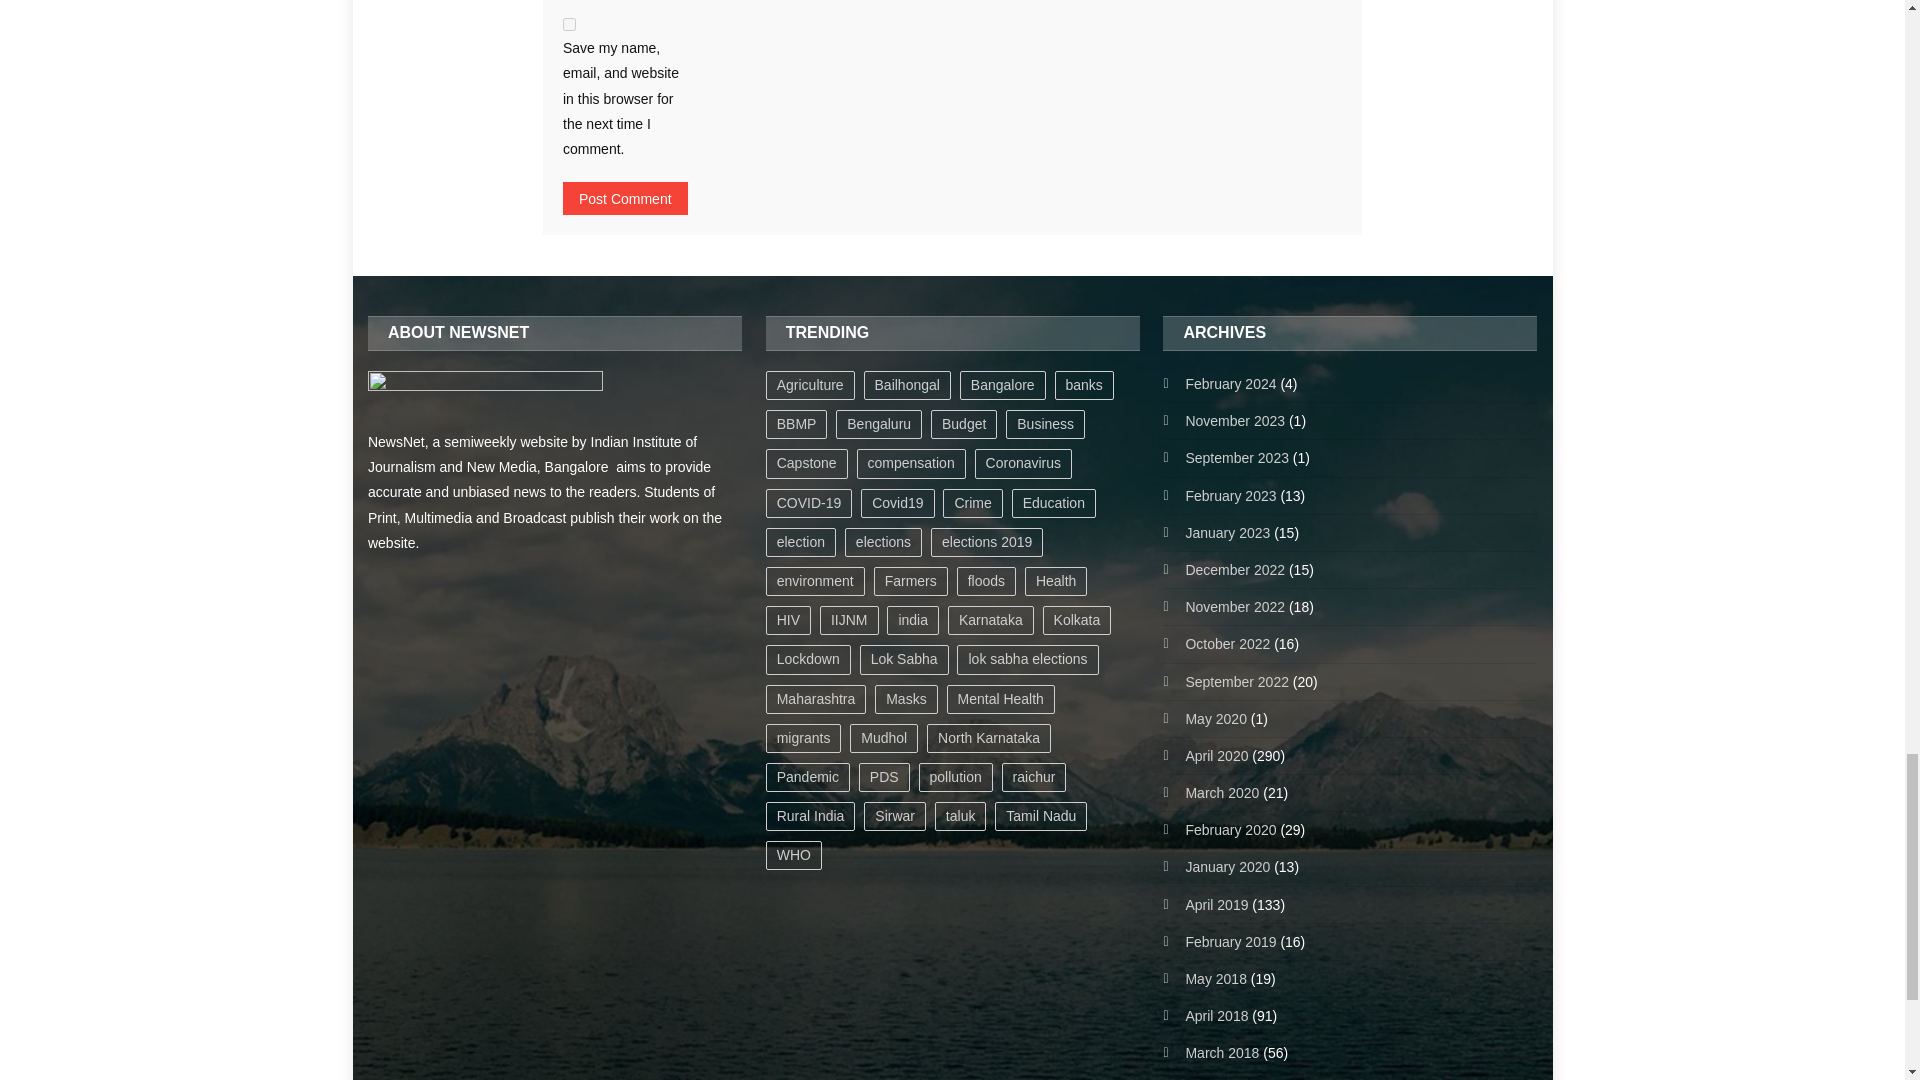 This screenshot has width=1920, height=1080. Describe the element at coordinates (569, 24) in the screenshot. I see `yes` at that location.